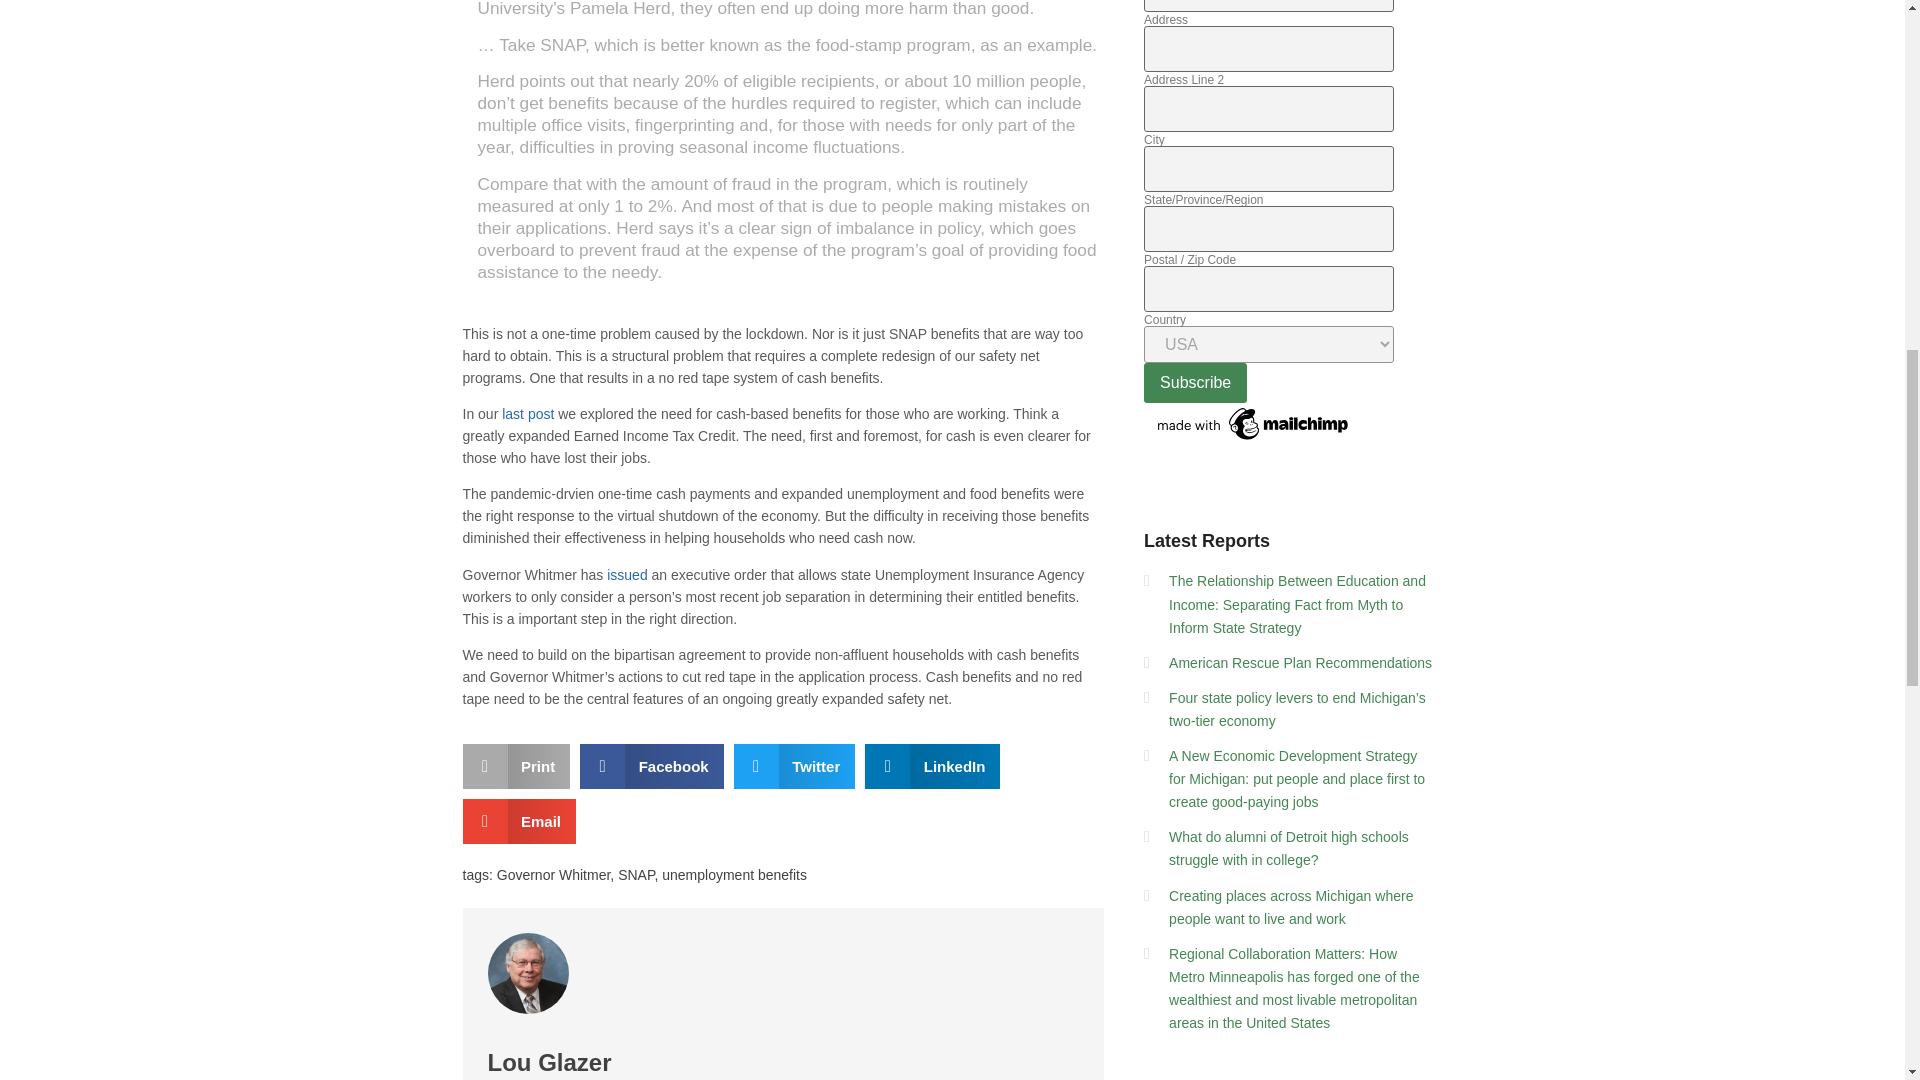 The height and width of the screenshot is (1080, 1920). Describe the element at coordinates (636, 875) in the screenshot. I see `SNAP` at that location.